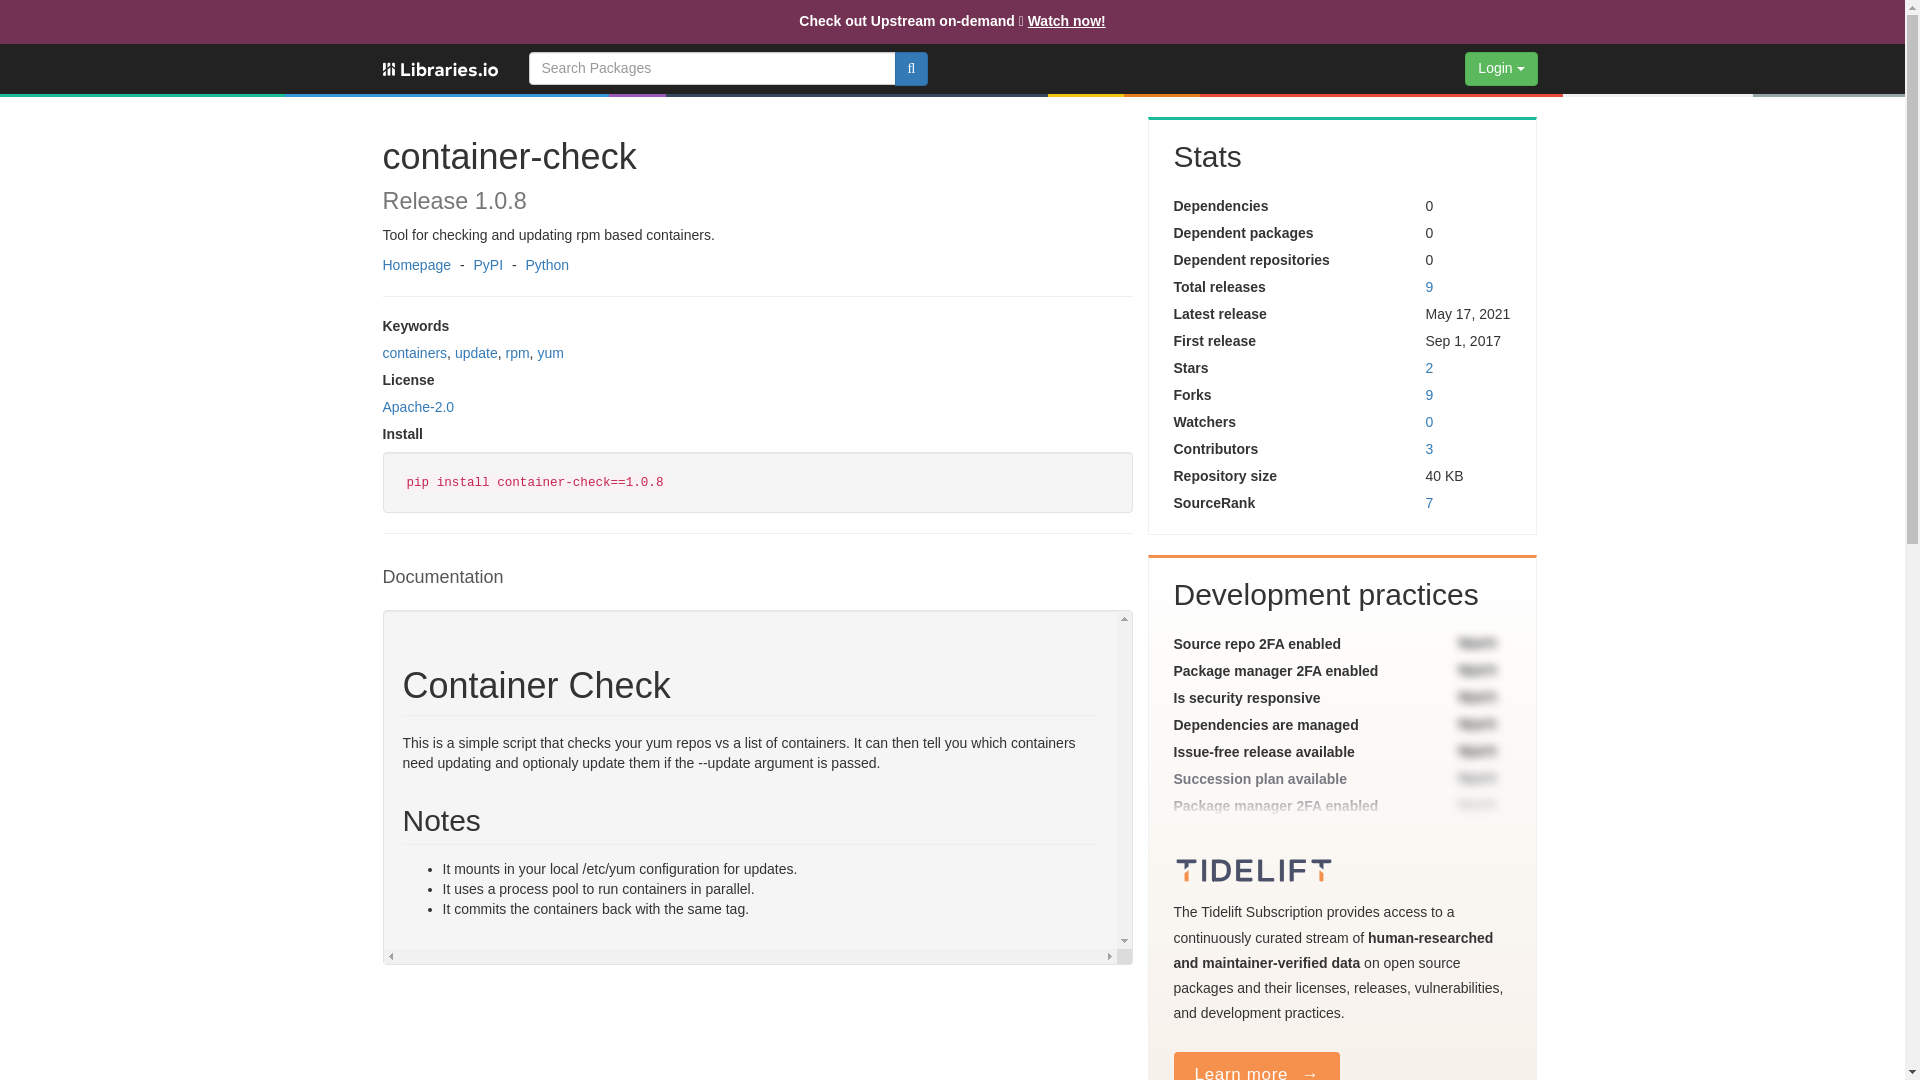  Describe the element at coordinates (516, 352) in the screenshot. I see `rpm` at that location.